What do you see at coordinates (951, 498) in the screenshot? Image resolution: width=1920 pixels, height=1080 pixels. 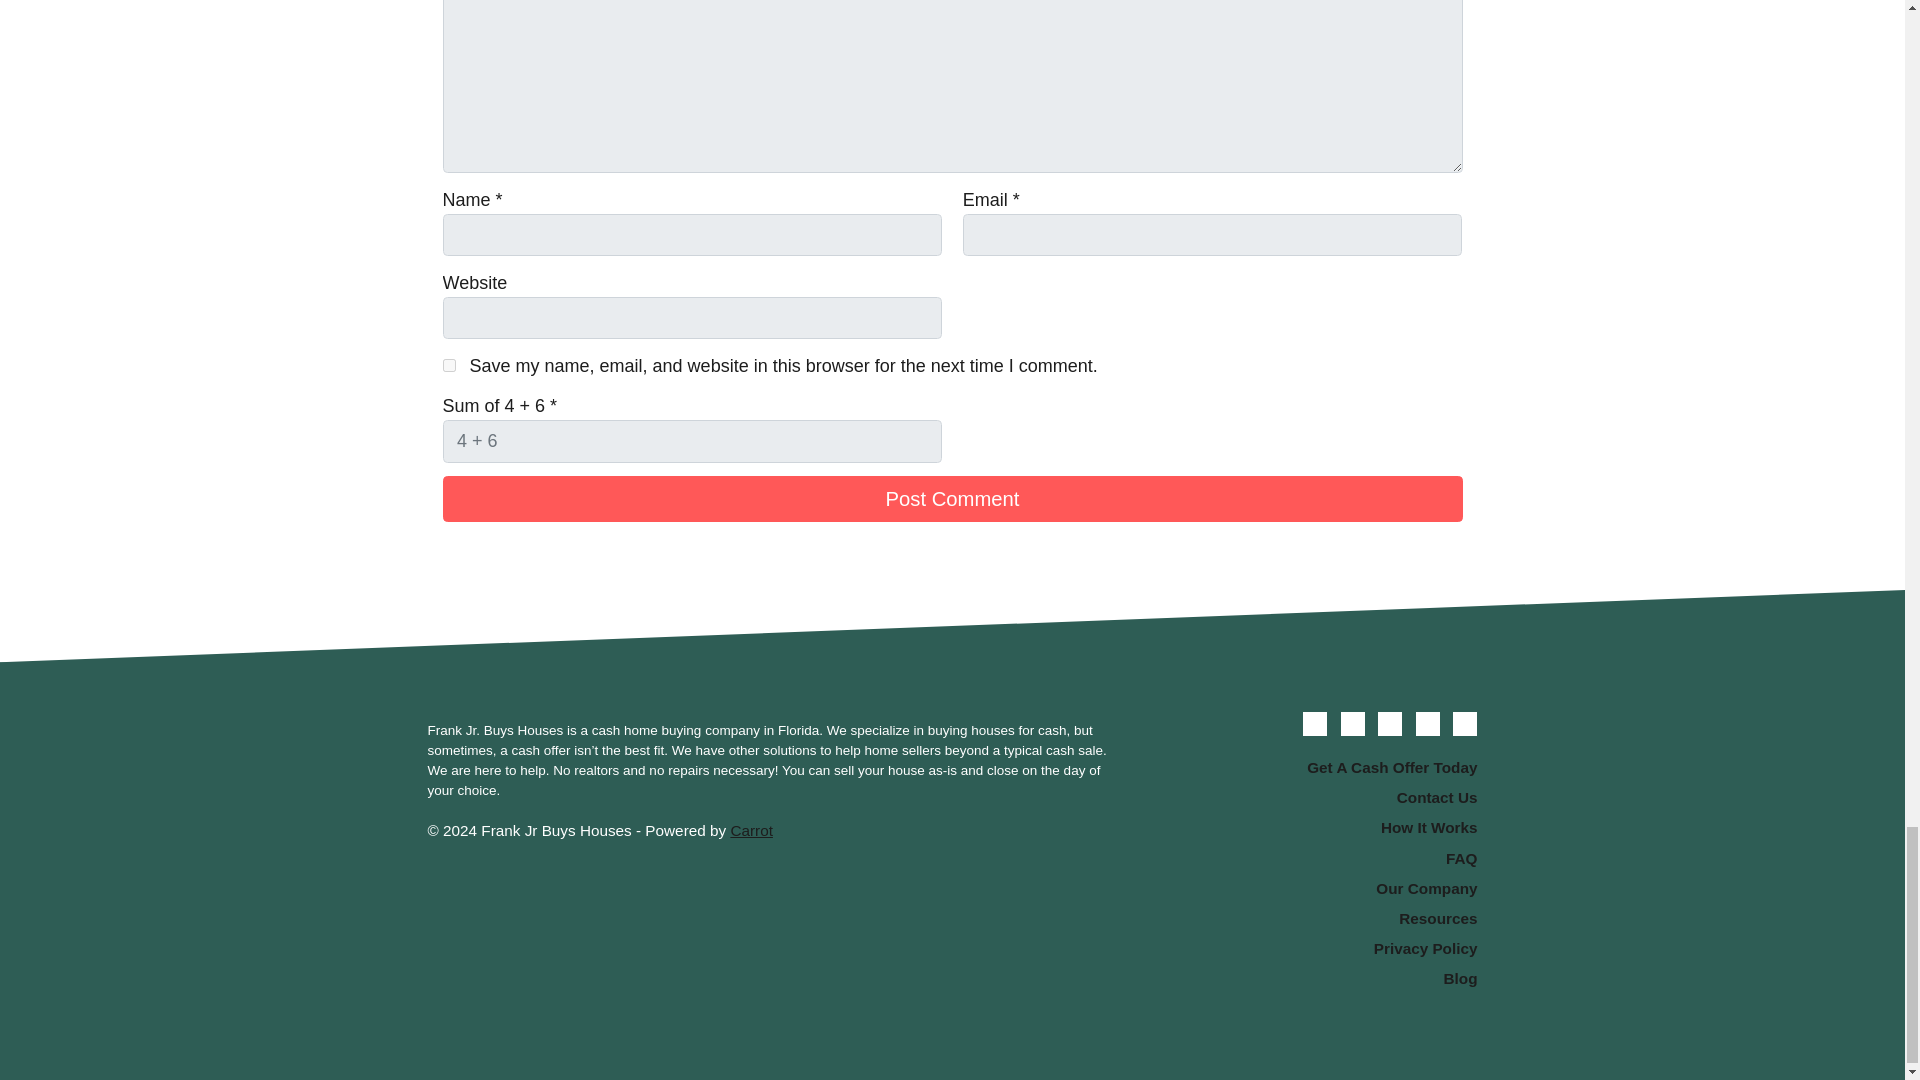 I see `Post Comment` at bounding box center [951, 498].